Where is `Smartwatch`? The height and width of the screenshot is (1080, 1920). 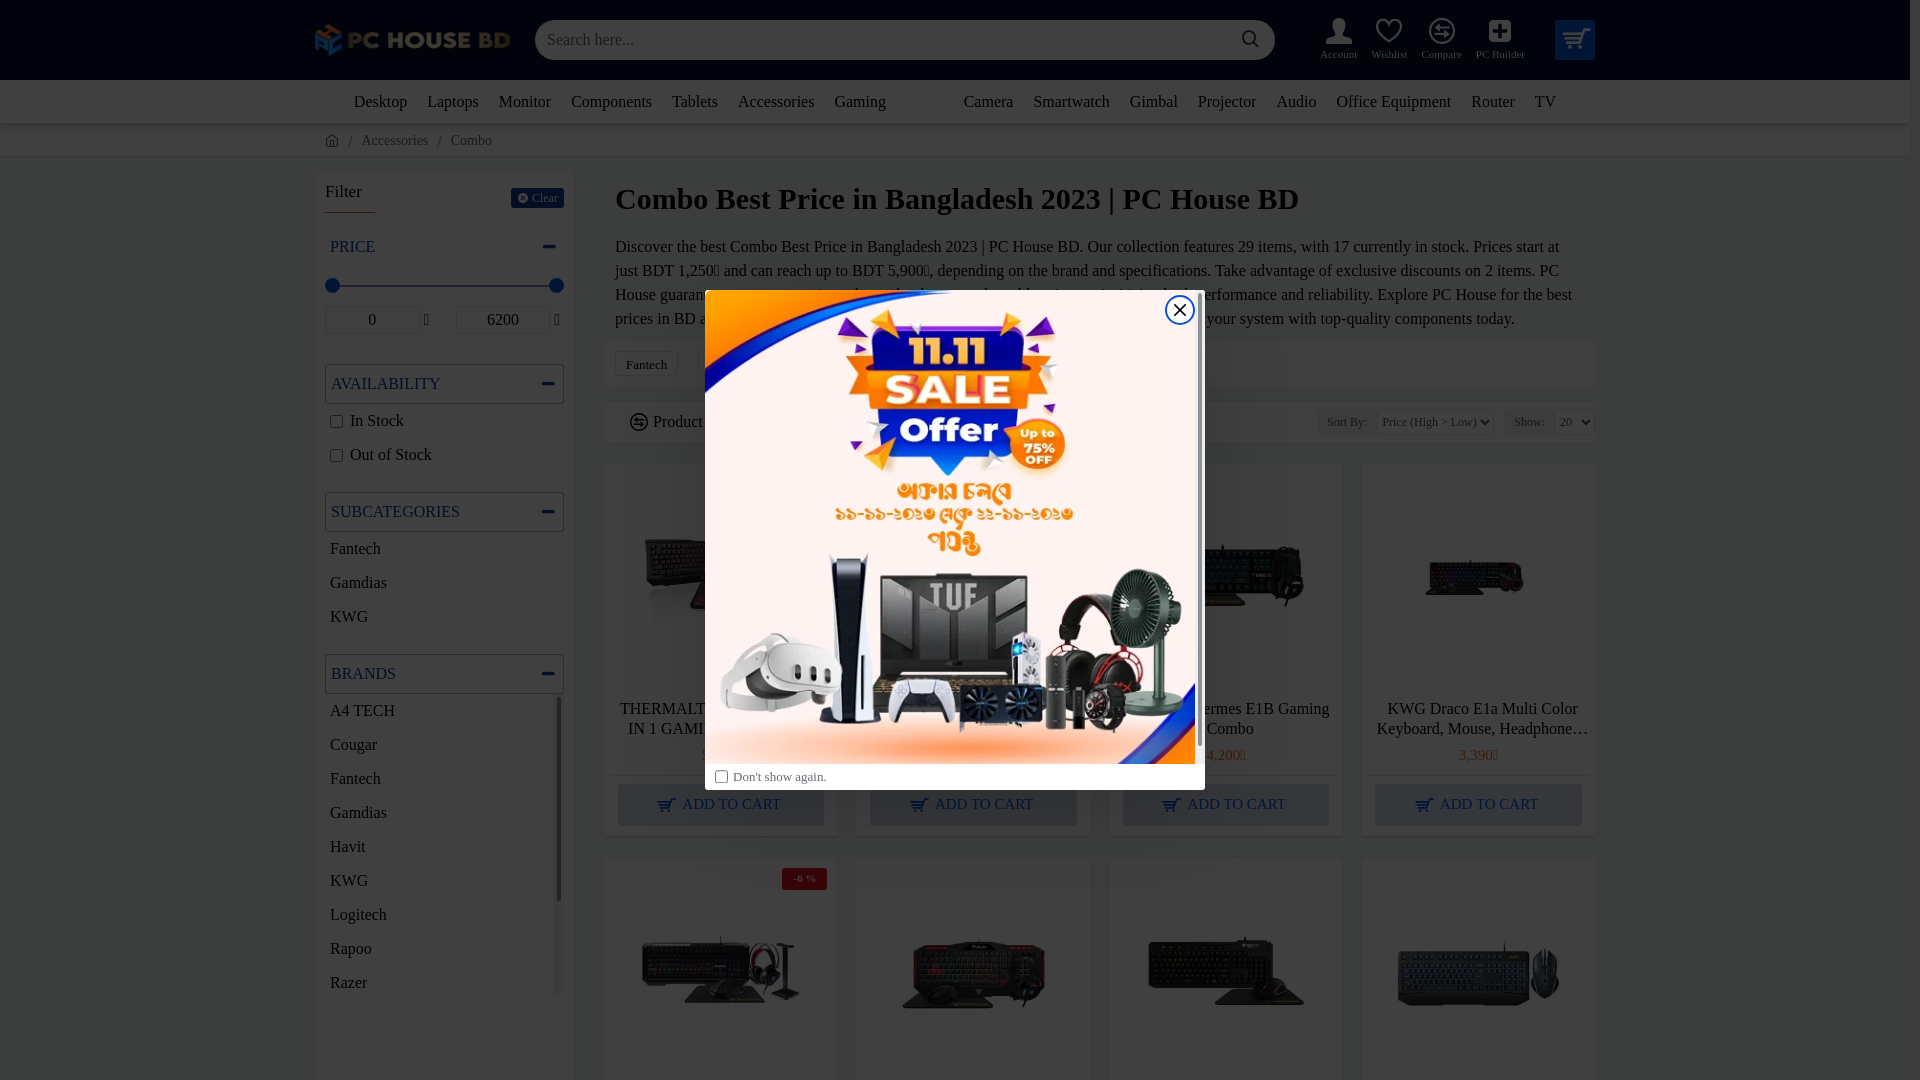
Smartwatch is located at coordinates (1071, 102).